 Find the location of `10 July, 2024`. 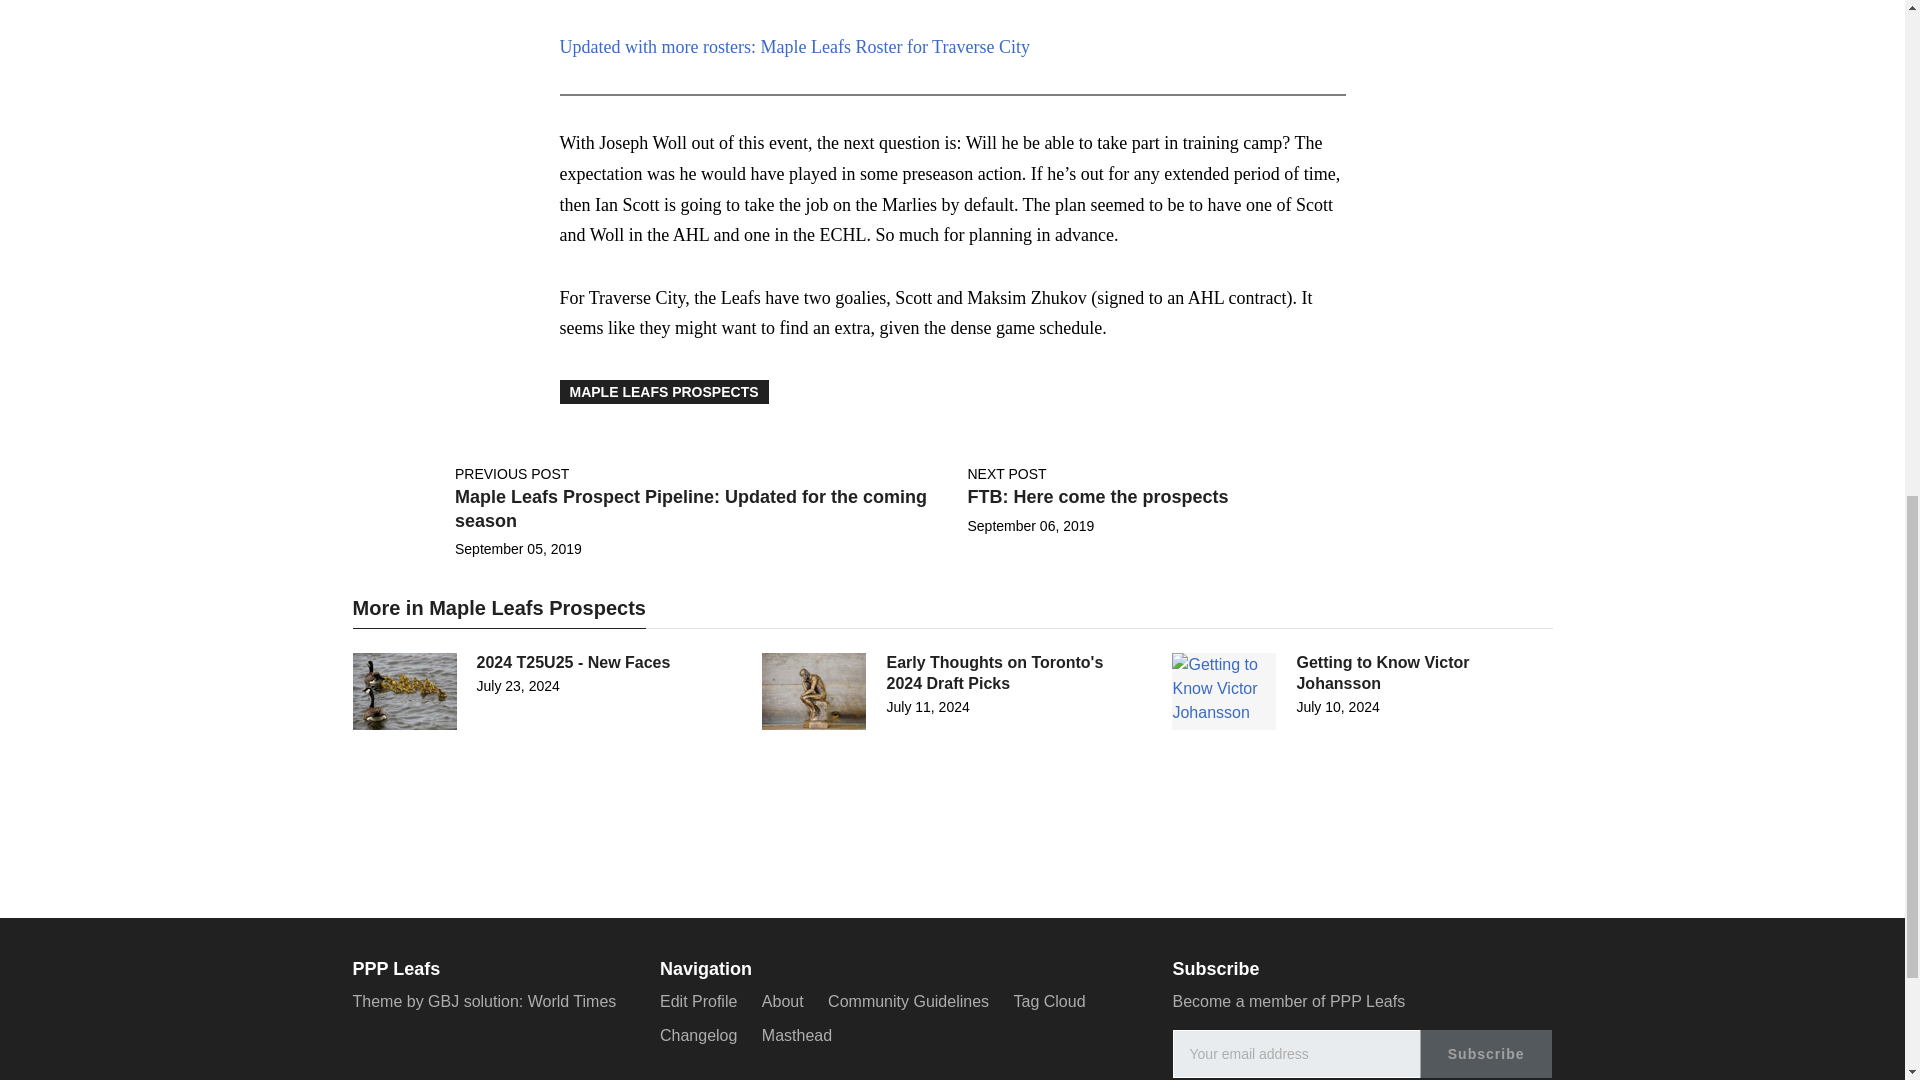

10 July, 2024 is located at coordinates (1337, 706).